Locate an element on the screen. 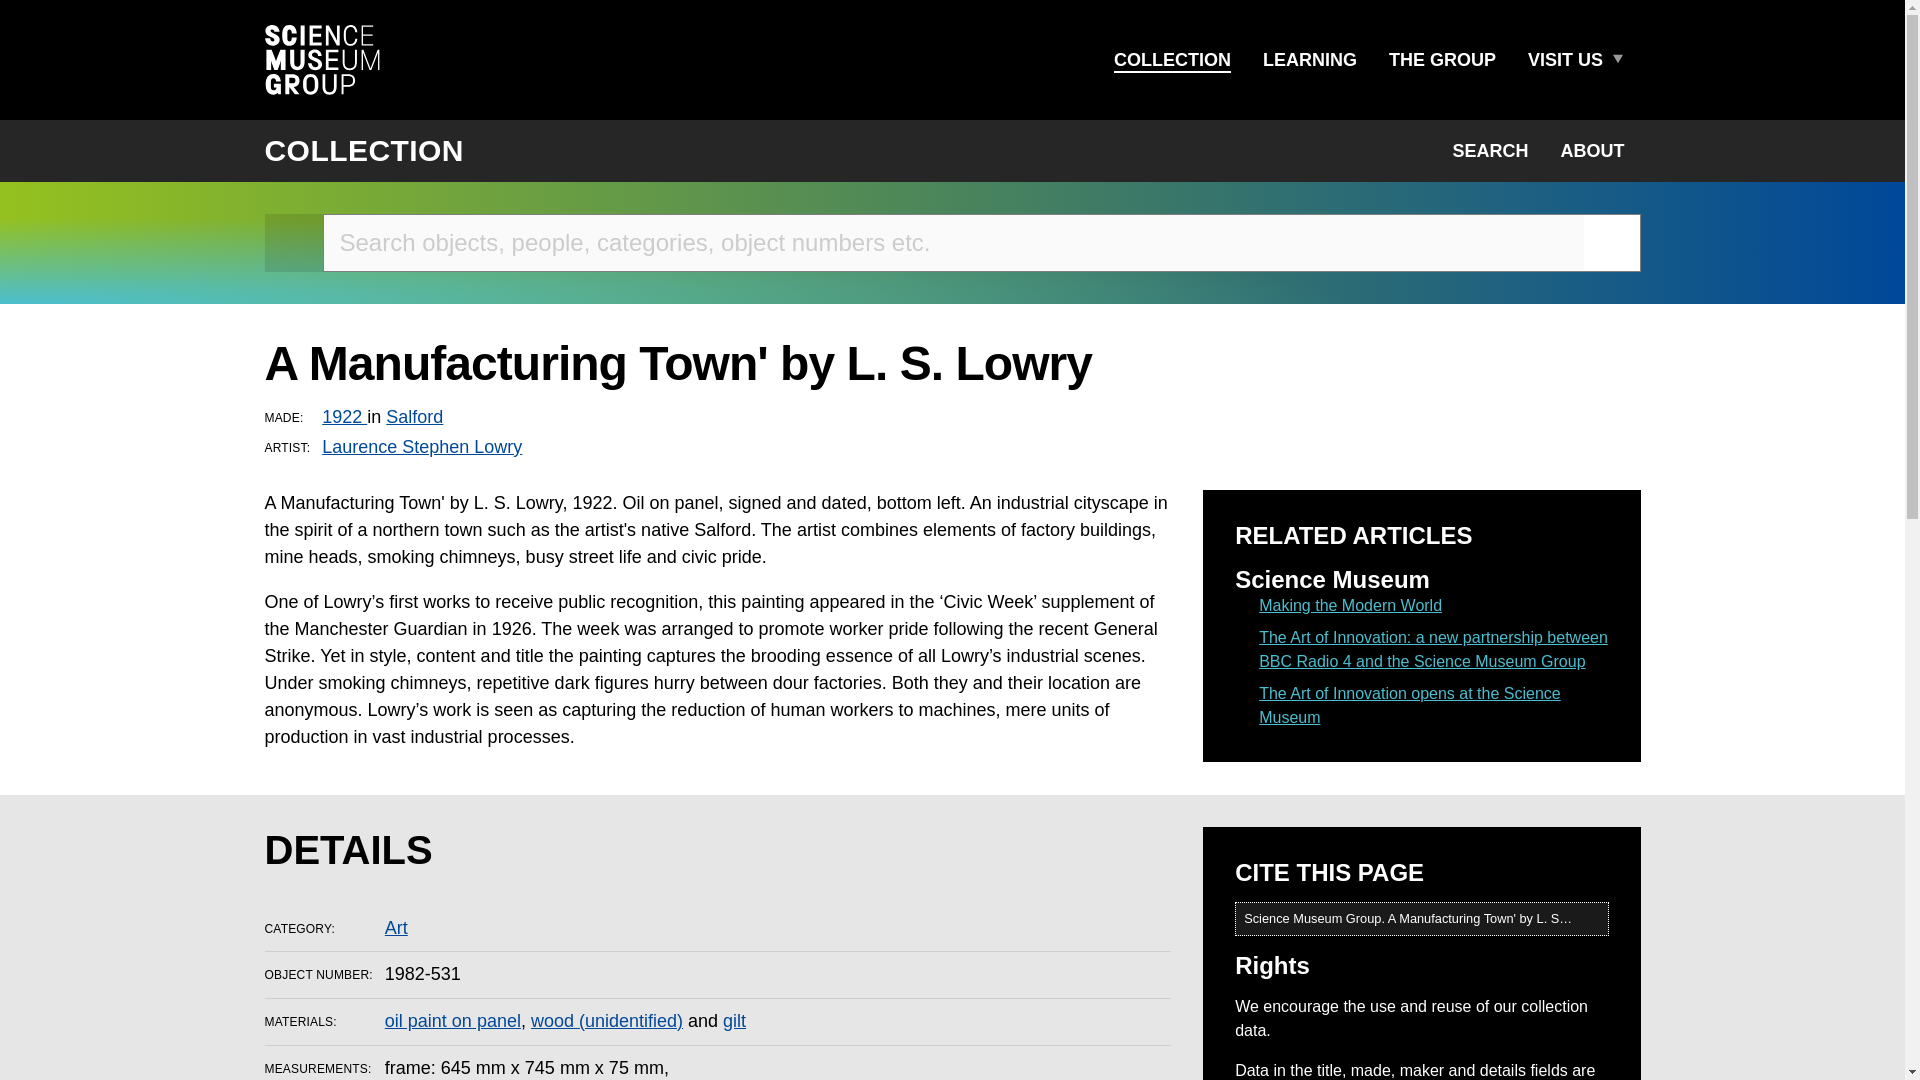 Image resolution: width=1920 pixels, height=1080 pixels. oil paint on panel is located at coordinates (452, 1020).